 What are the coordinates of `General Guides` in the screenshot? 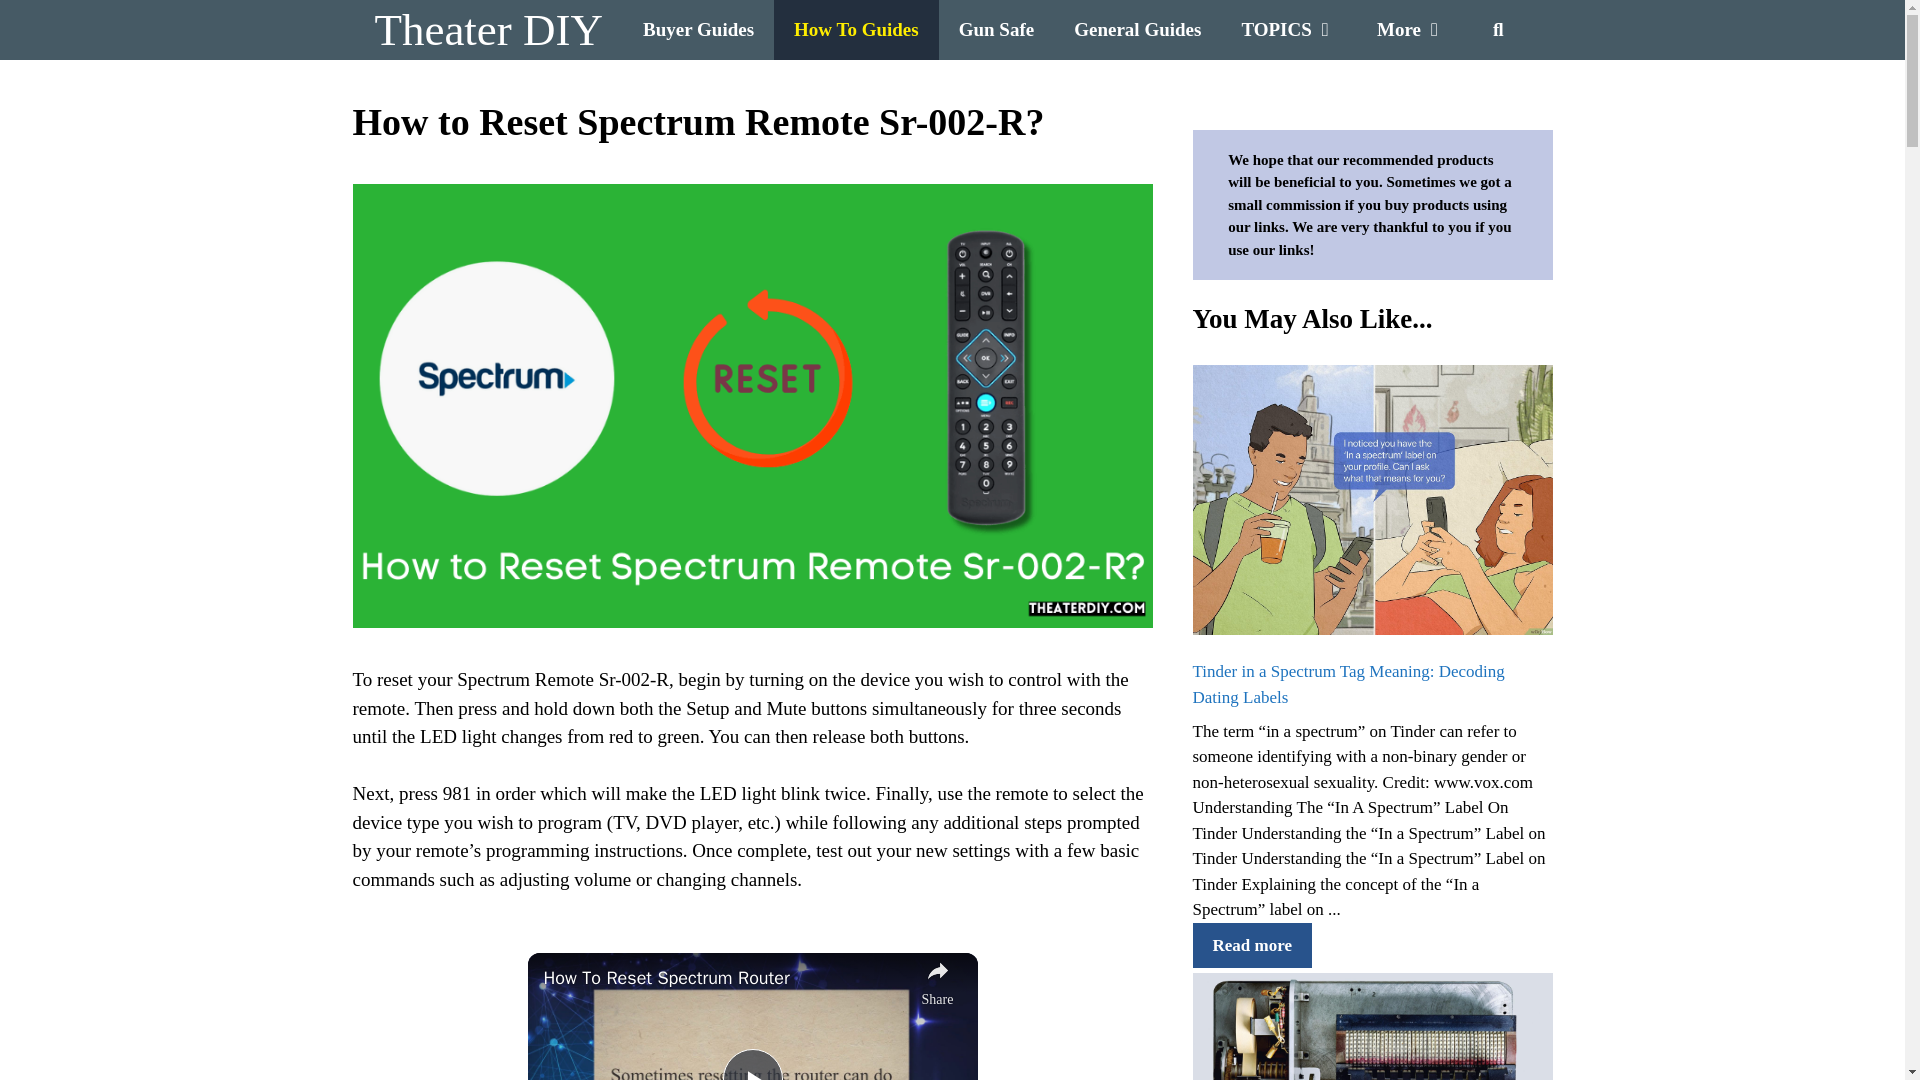 It's located at (1138, 30).